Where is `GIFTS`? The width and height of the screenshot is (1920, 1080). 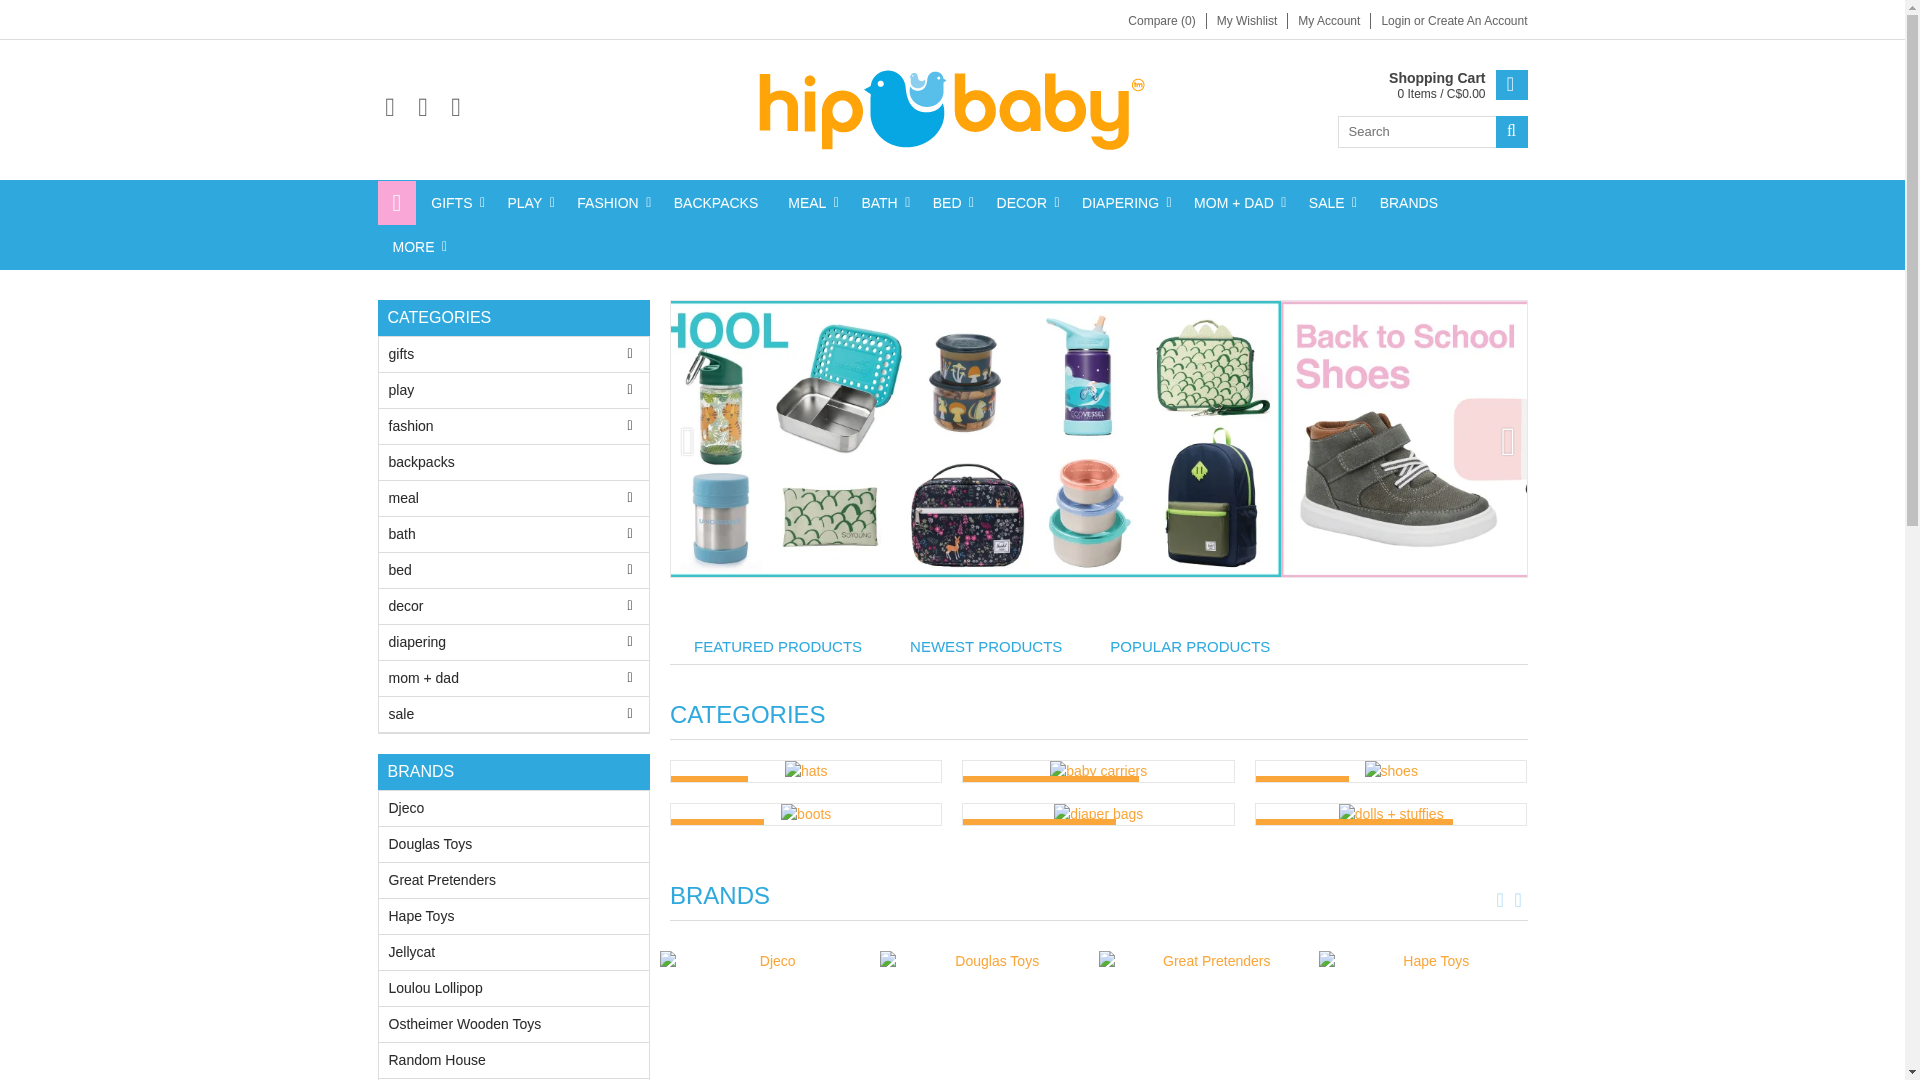 GIFTS is located at coordinates (454, 202).